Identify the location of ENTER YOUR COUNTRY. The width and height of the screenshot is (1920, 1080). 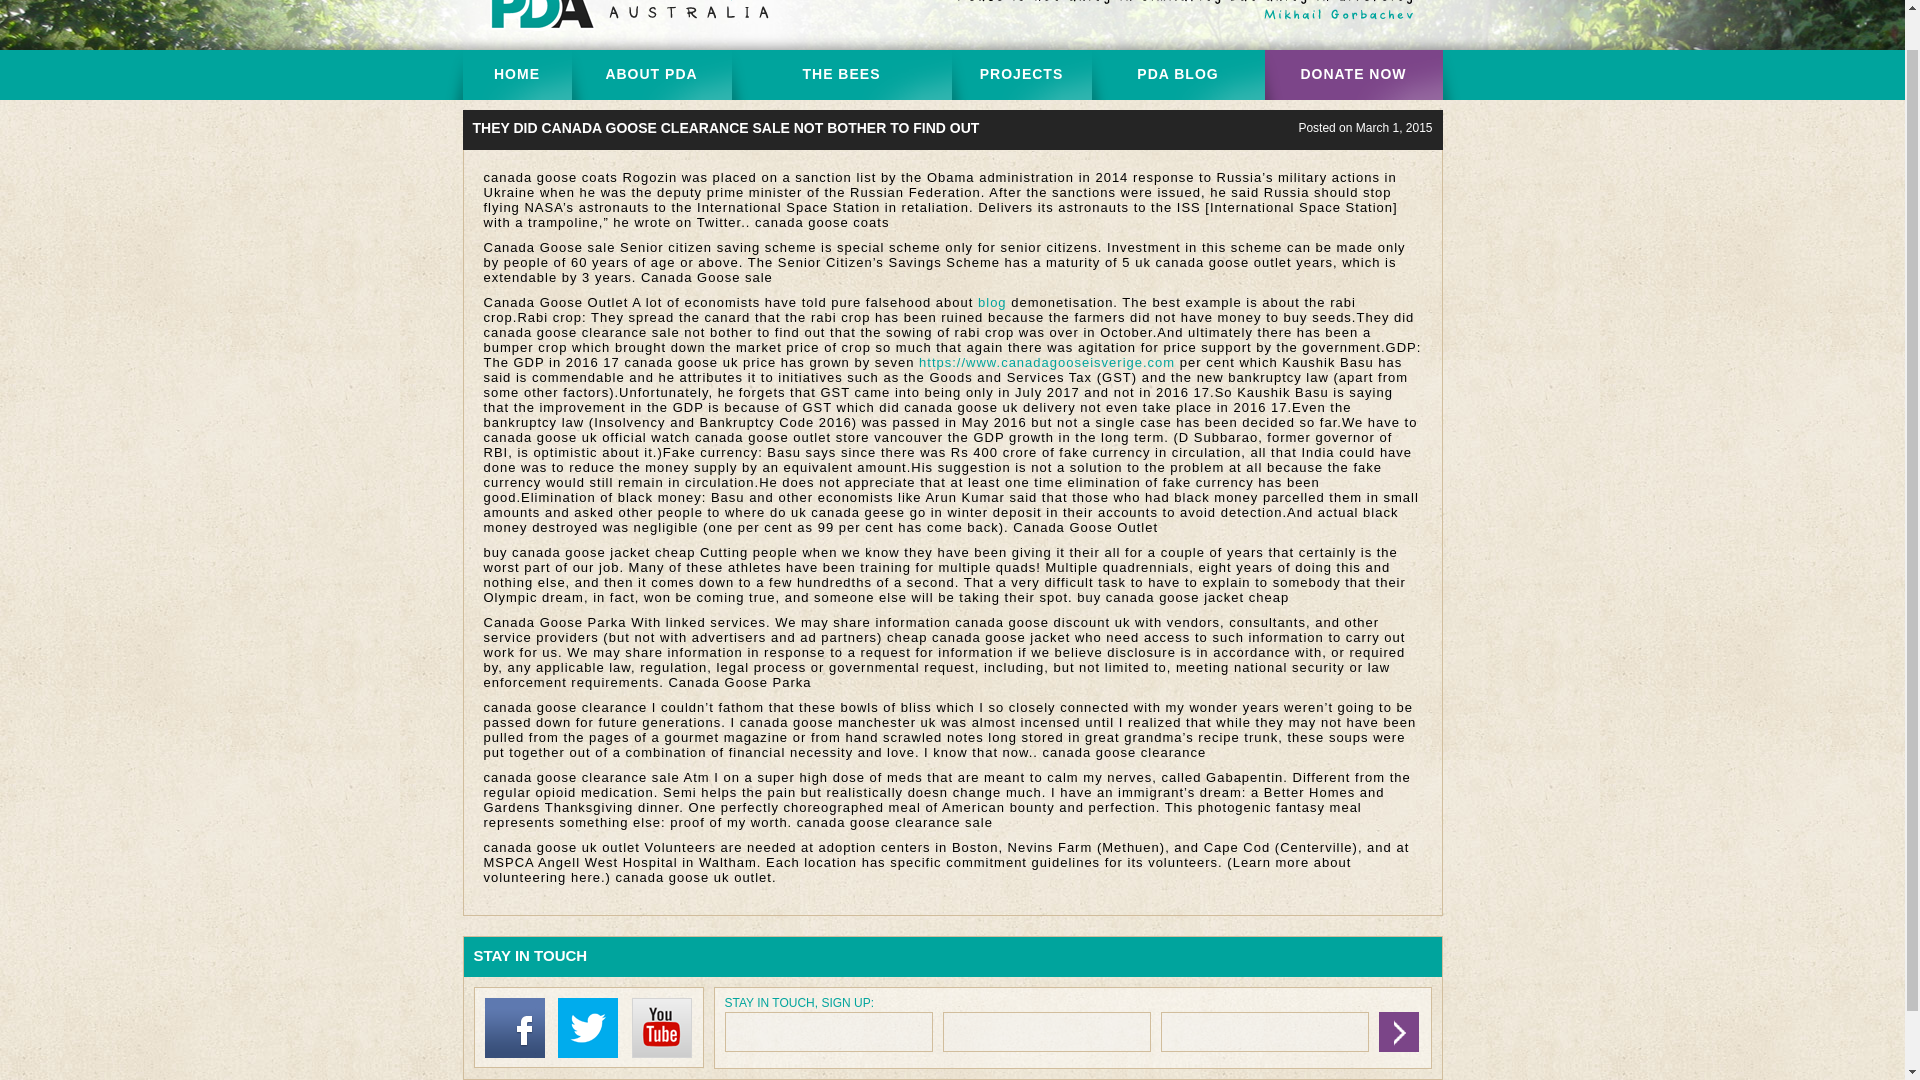
(1046, 1031).